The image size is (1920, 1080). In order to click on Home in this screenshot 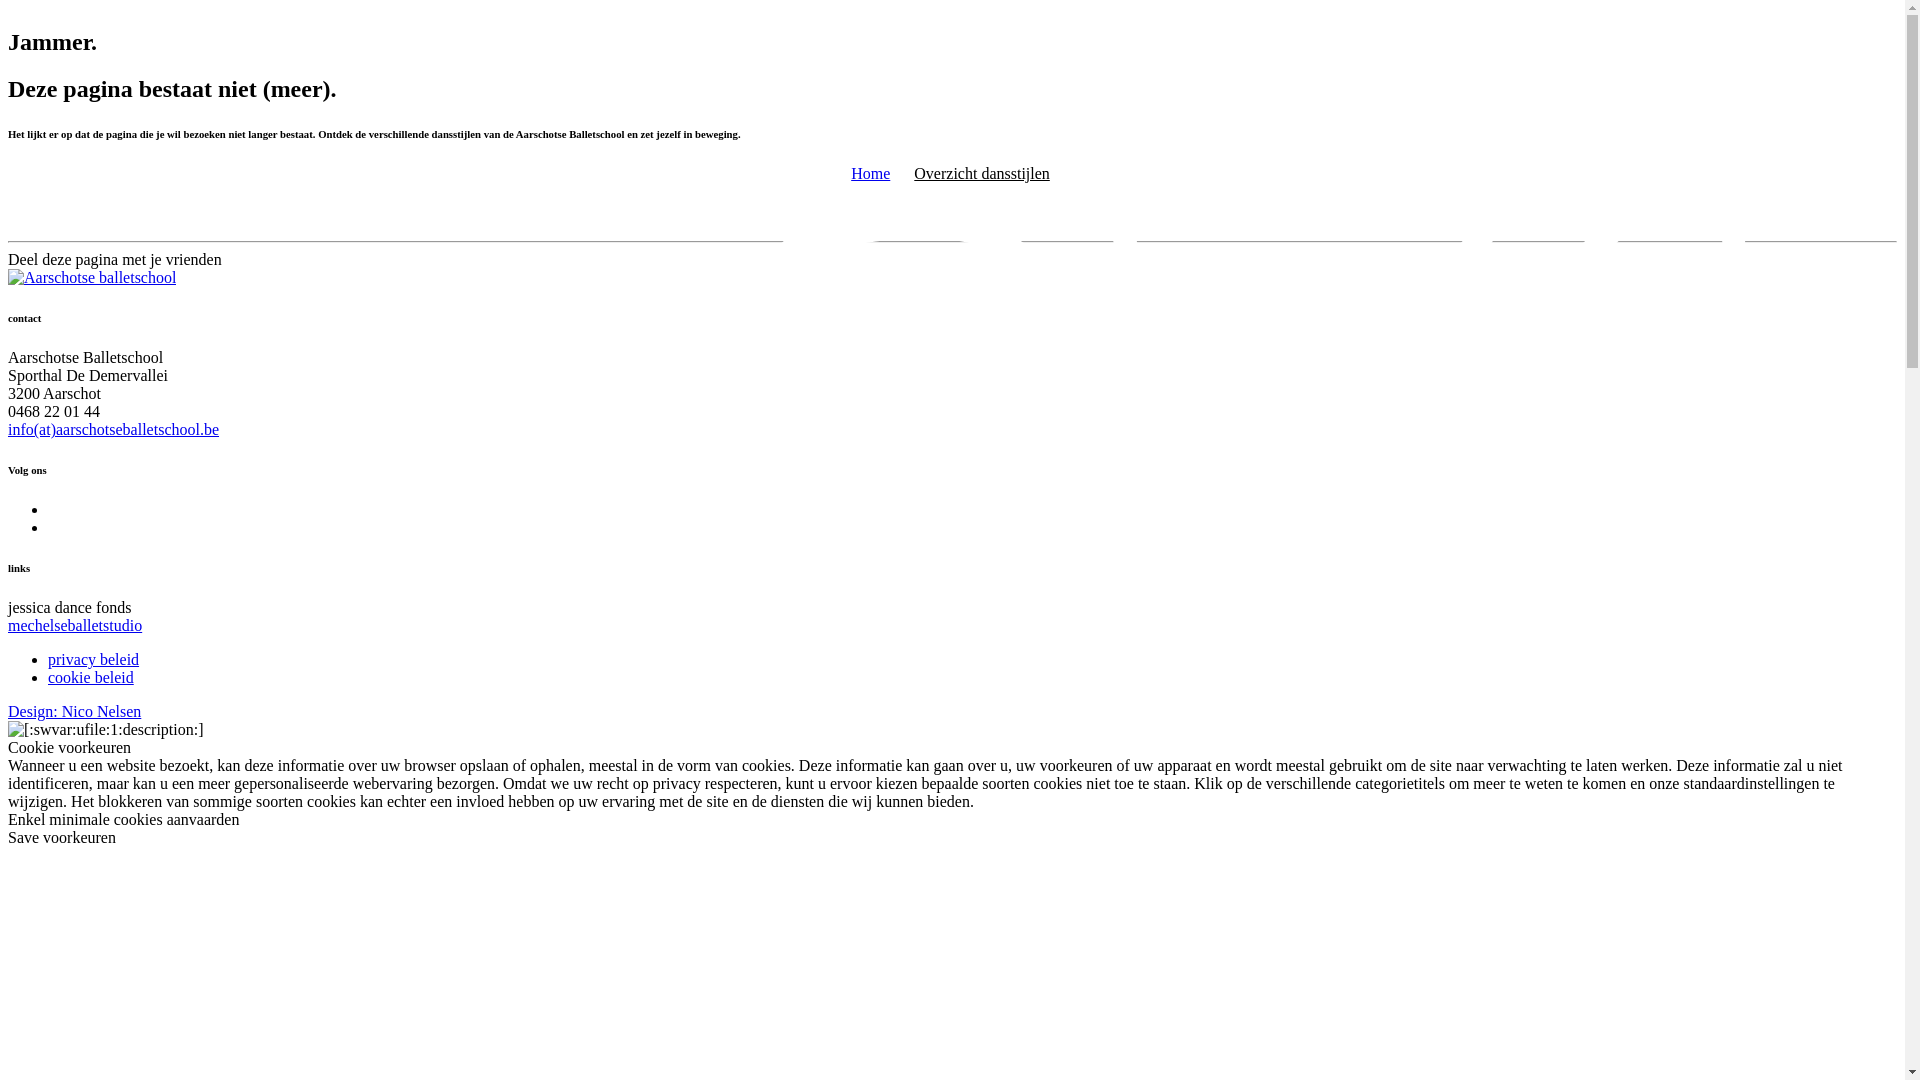, I will do `click(870, 174)`.